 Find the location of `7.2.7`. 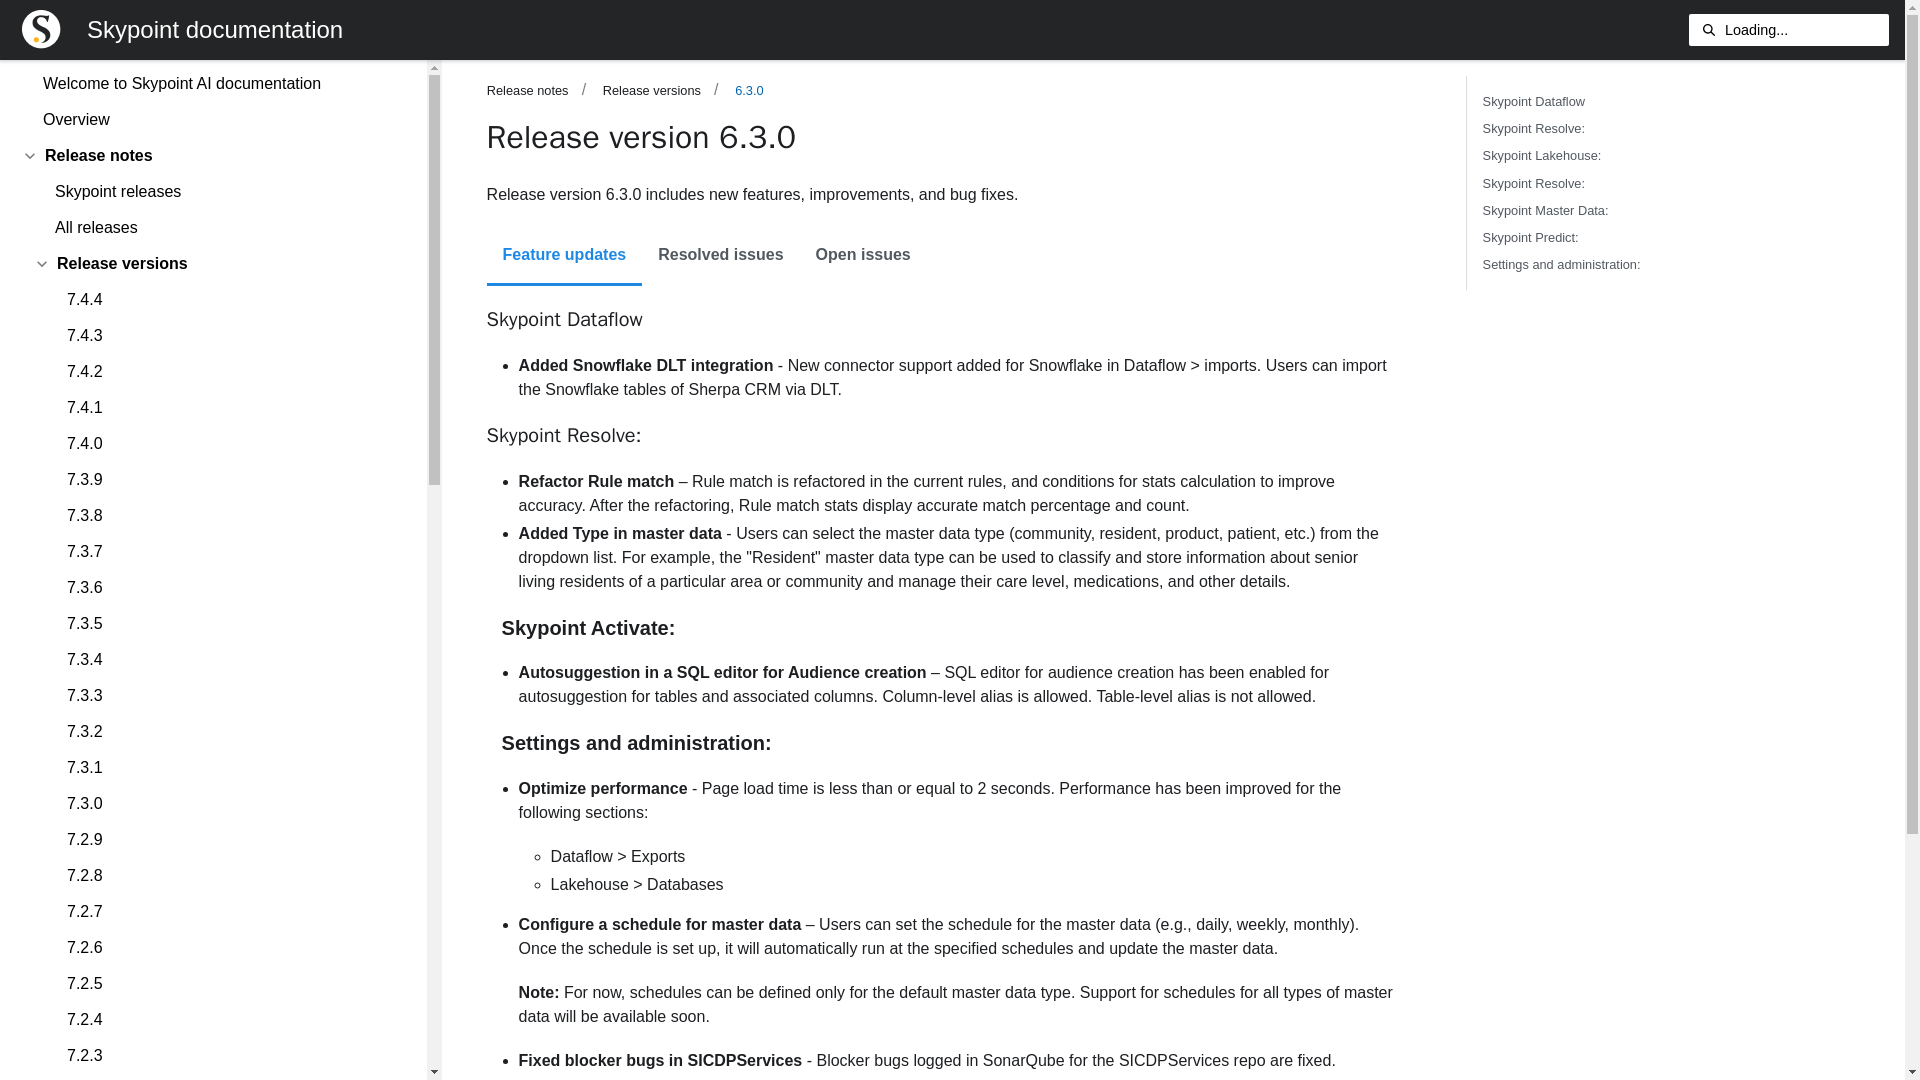

7.2.7 is located at coordinates (229, 912).